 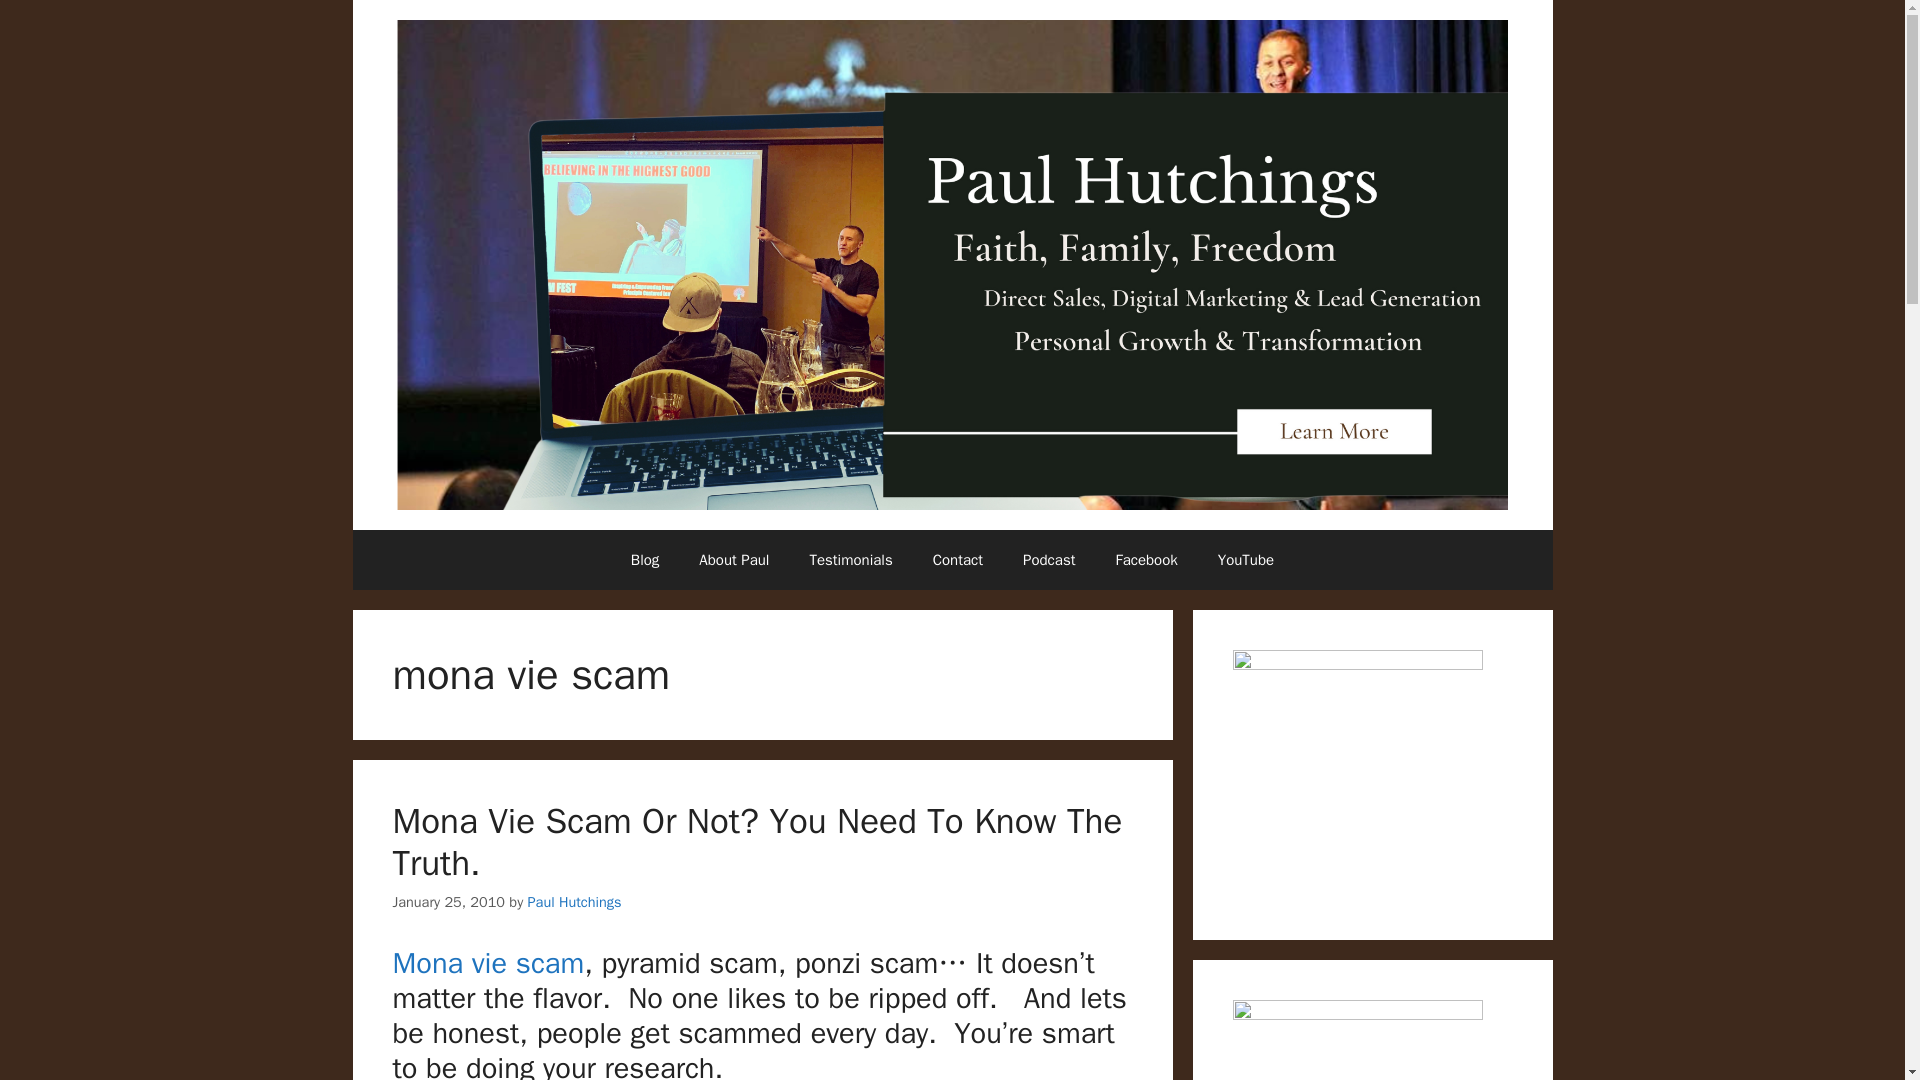 What do you see at coordinates (575, 902) in the screenshot?
I see `Paul Hutchings` at bounding box center [575, 902].